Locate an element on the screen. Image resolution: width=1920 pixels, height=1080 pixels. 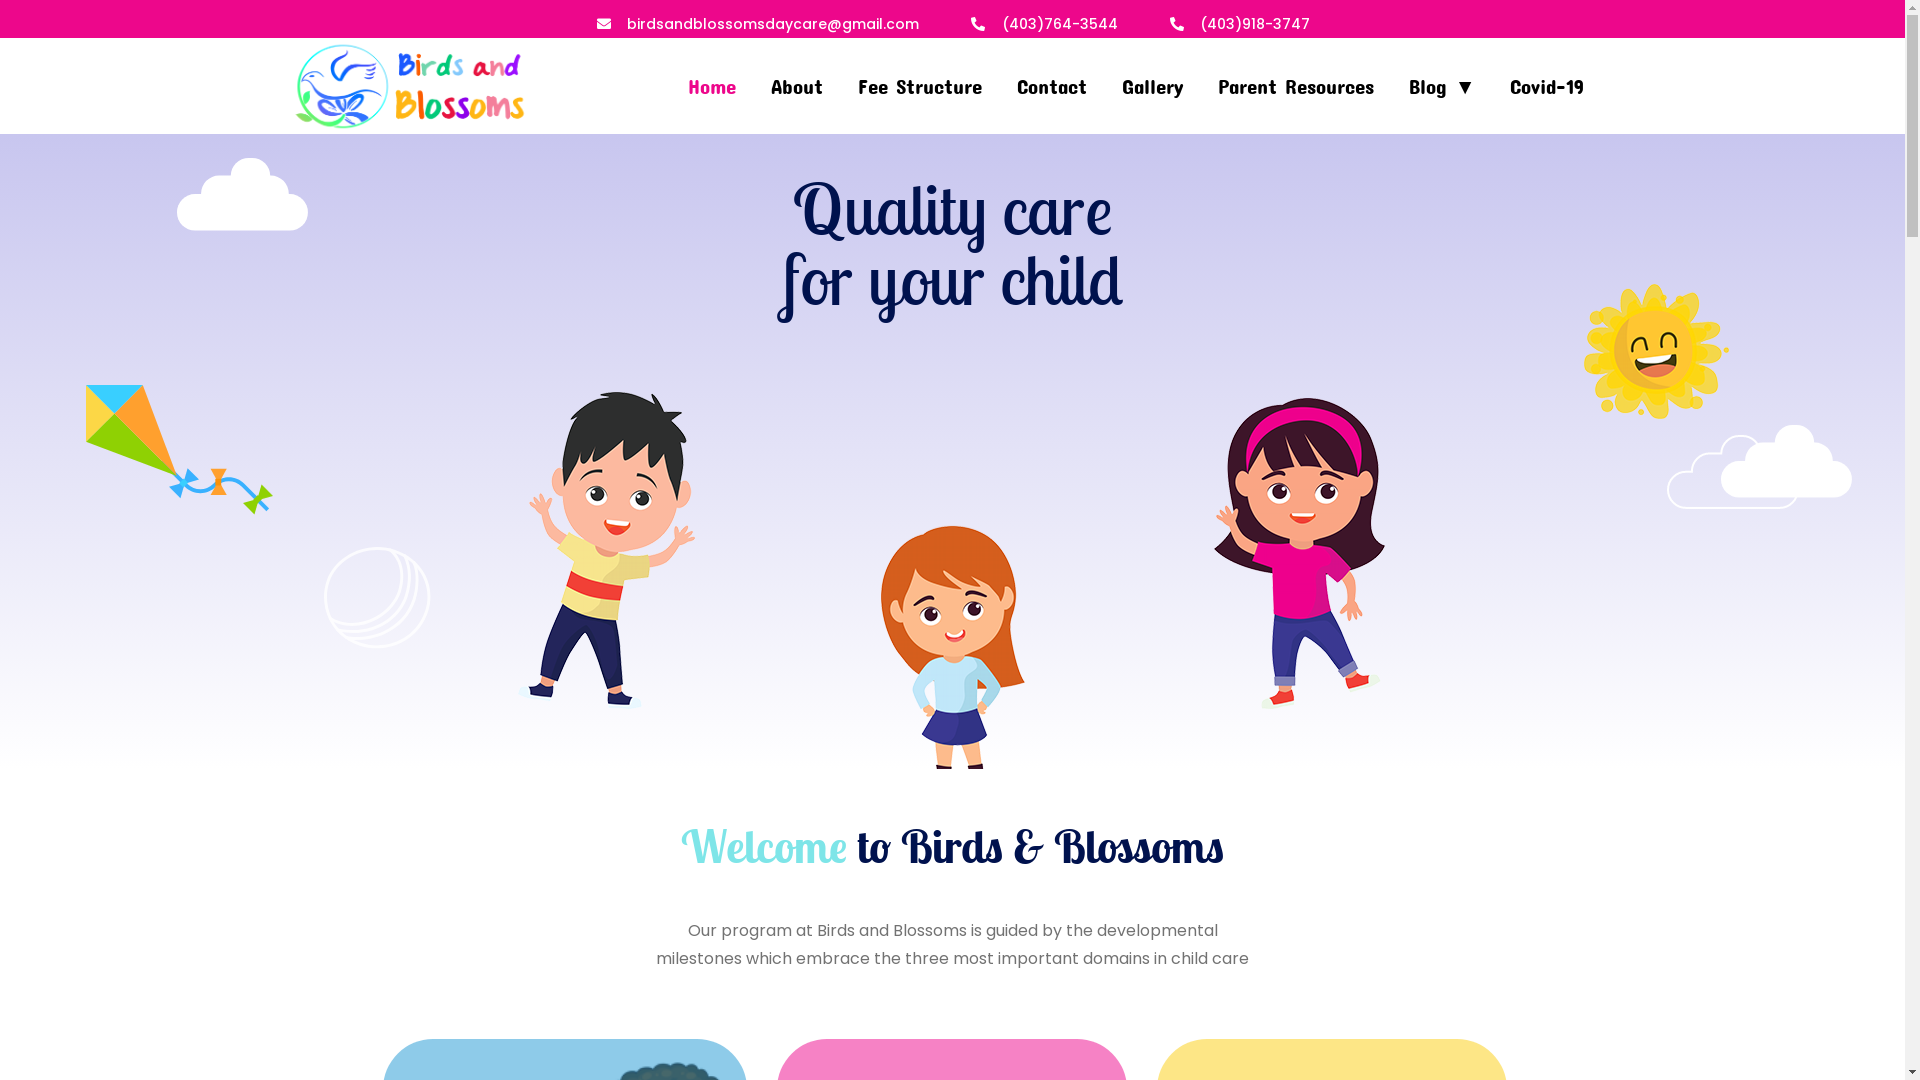
Parent Resources is located at coordinates (1296, 82).